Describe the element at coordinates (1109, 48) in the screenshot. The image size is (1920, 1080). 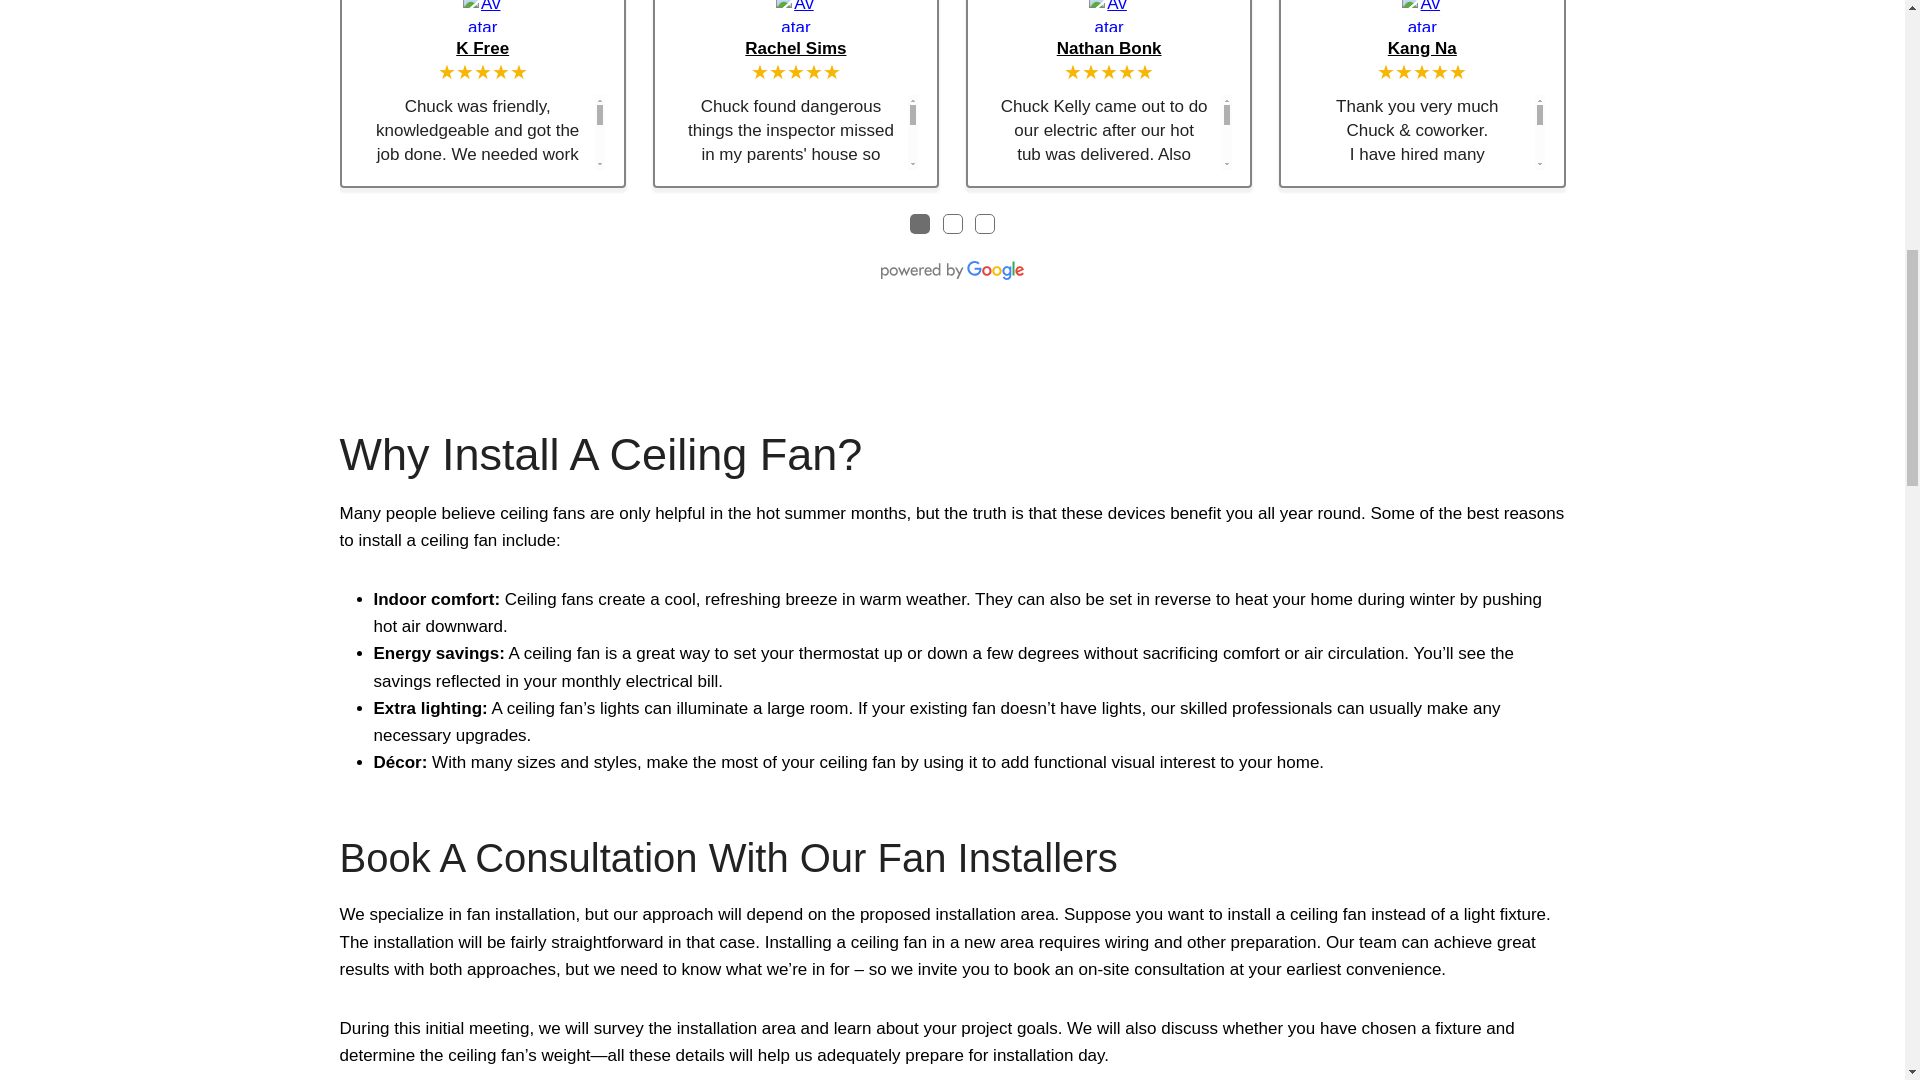
I see `Nathan Bonk` at that location.